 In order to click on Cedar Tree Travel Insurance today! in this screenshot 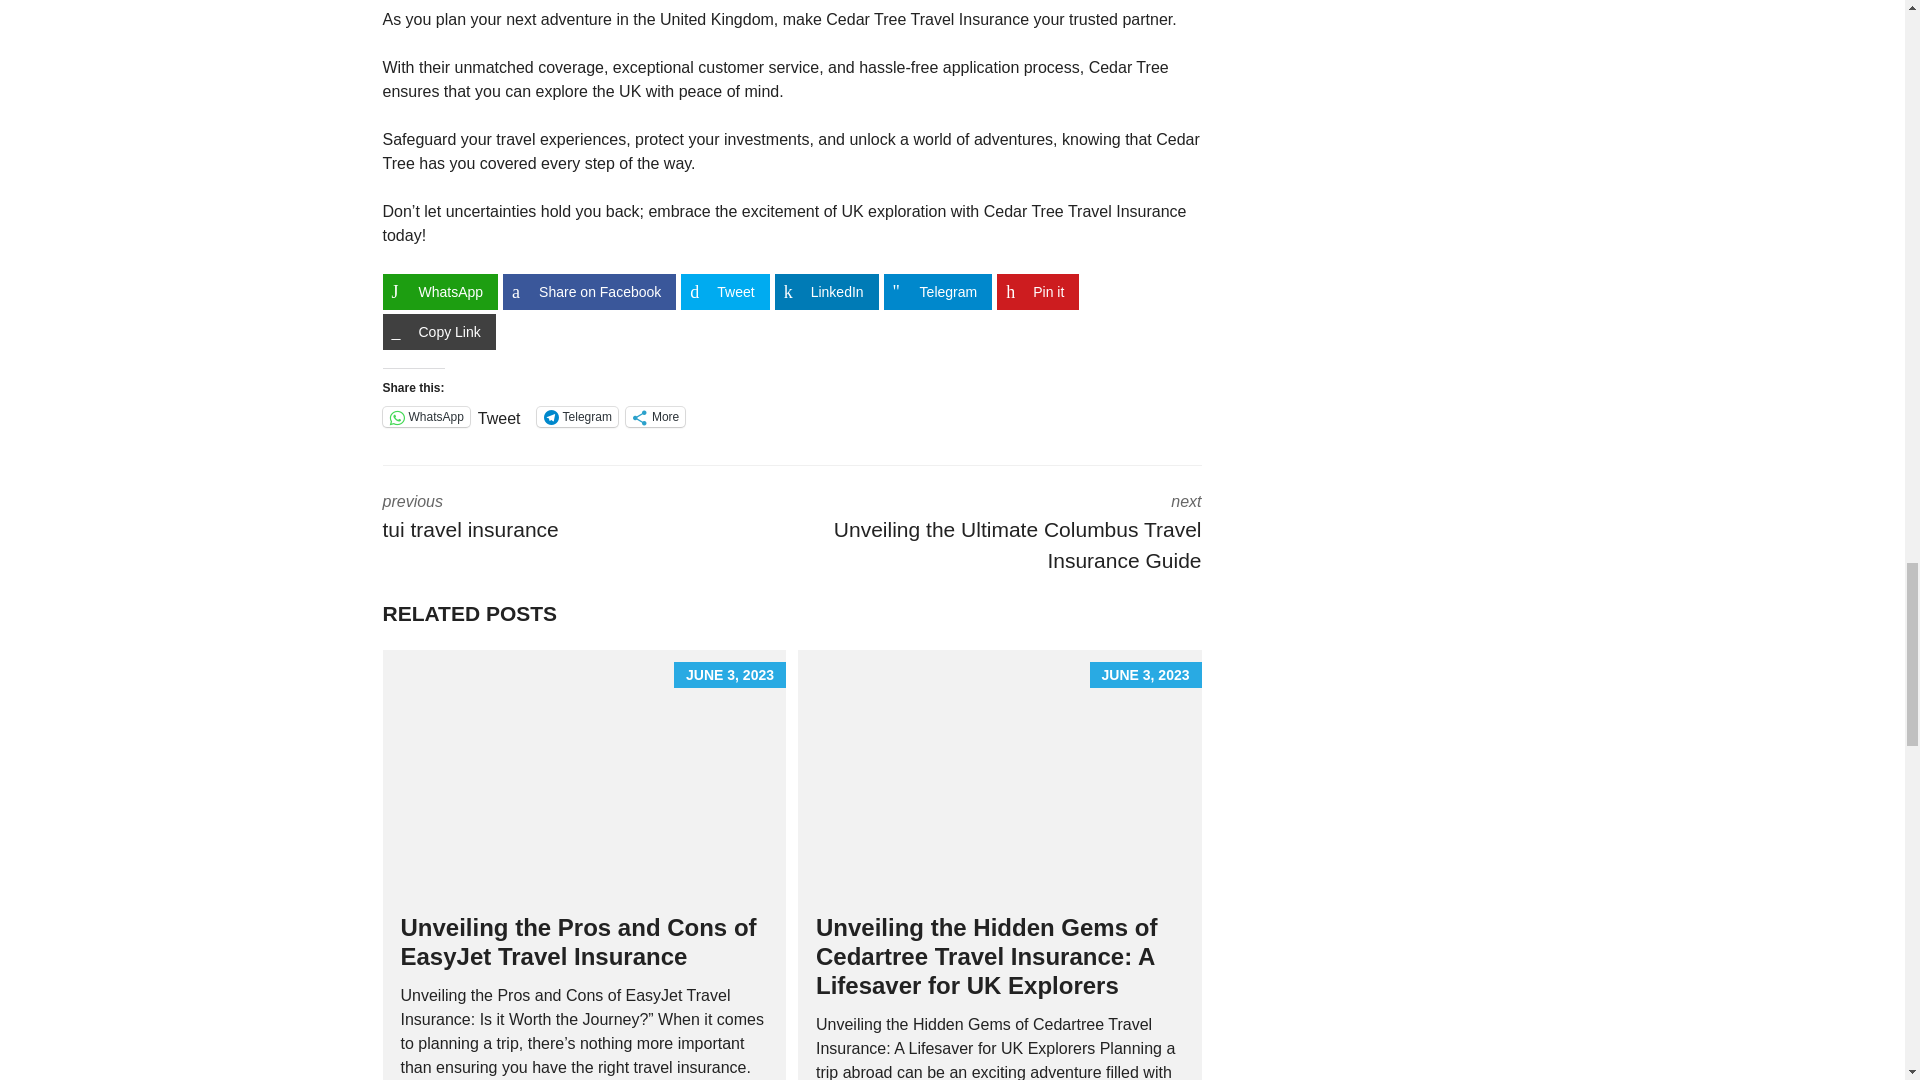, I will do `click(784, 224)`.